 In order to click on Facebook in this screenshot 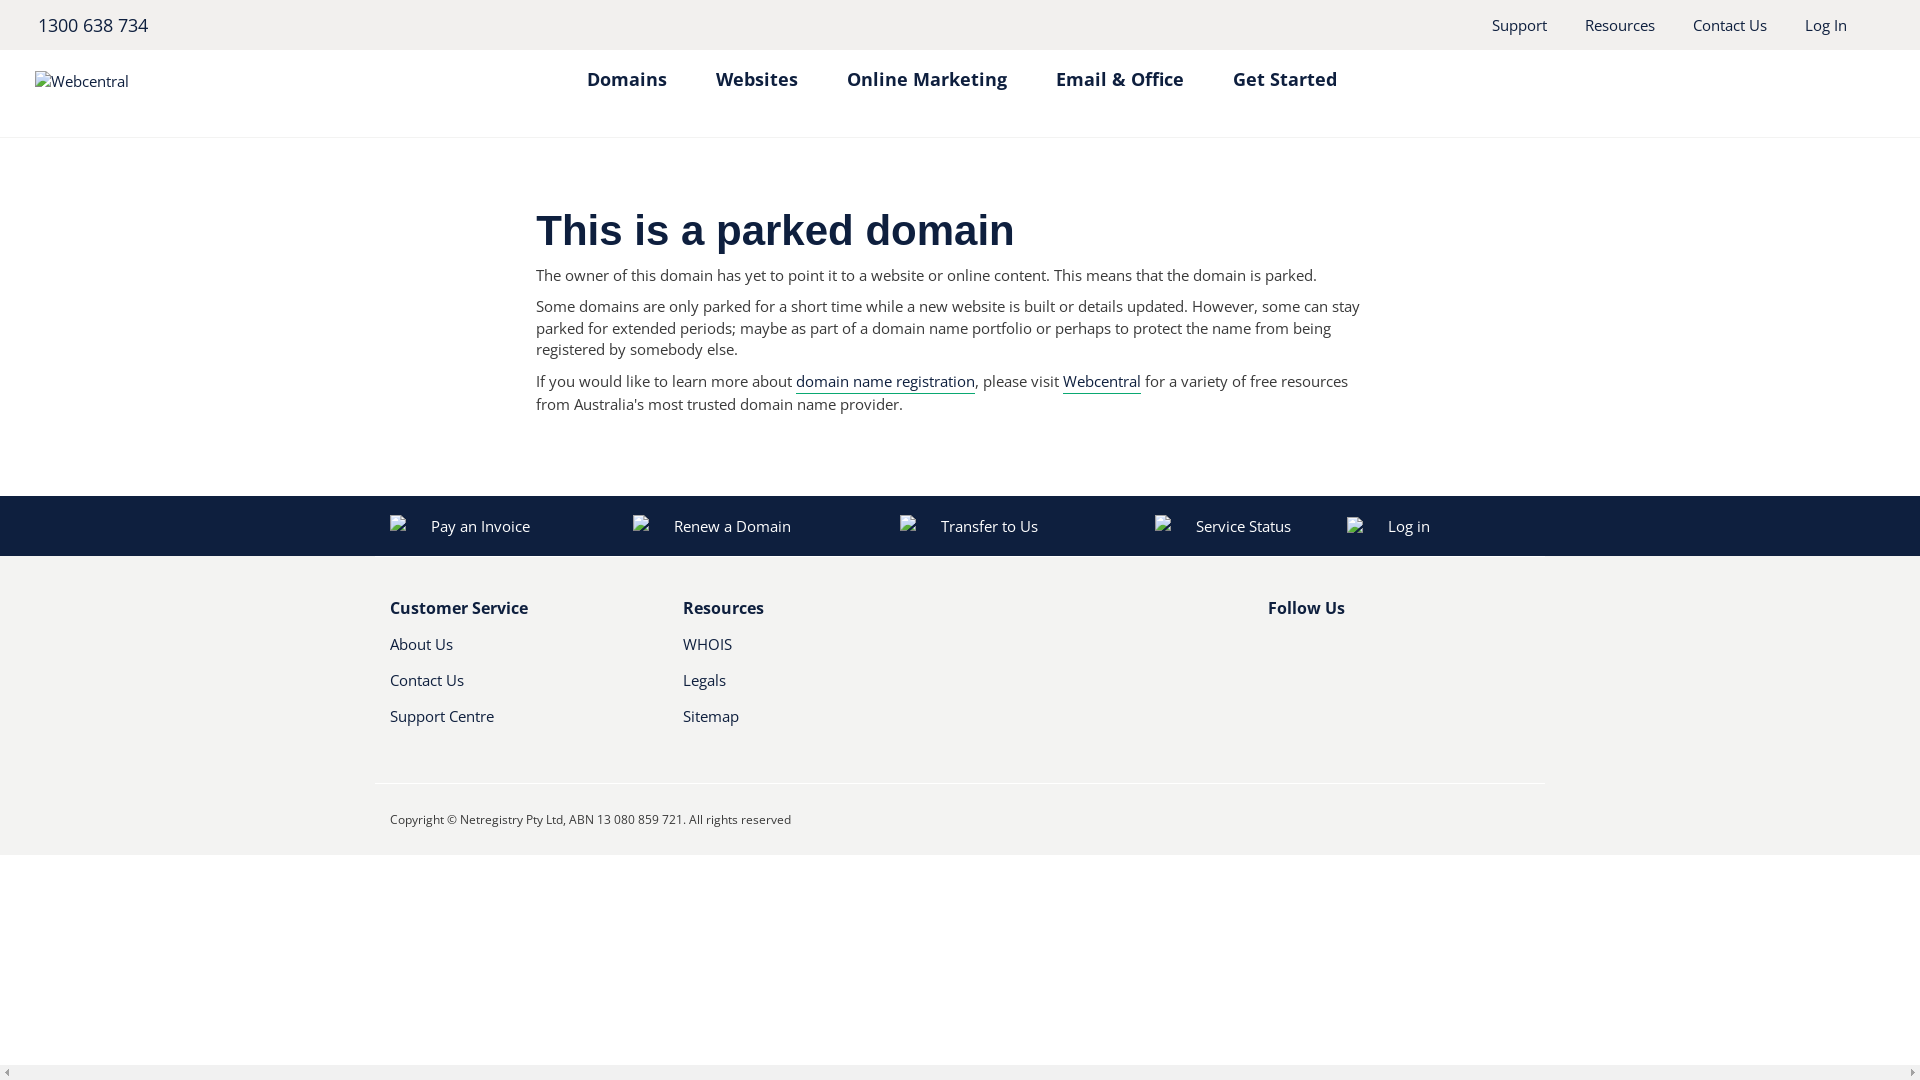, I will do `click(1280, 652)`.